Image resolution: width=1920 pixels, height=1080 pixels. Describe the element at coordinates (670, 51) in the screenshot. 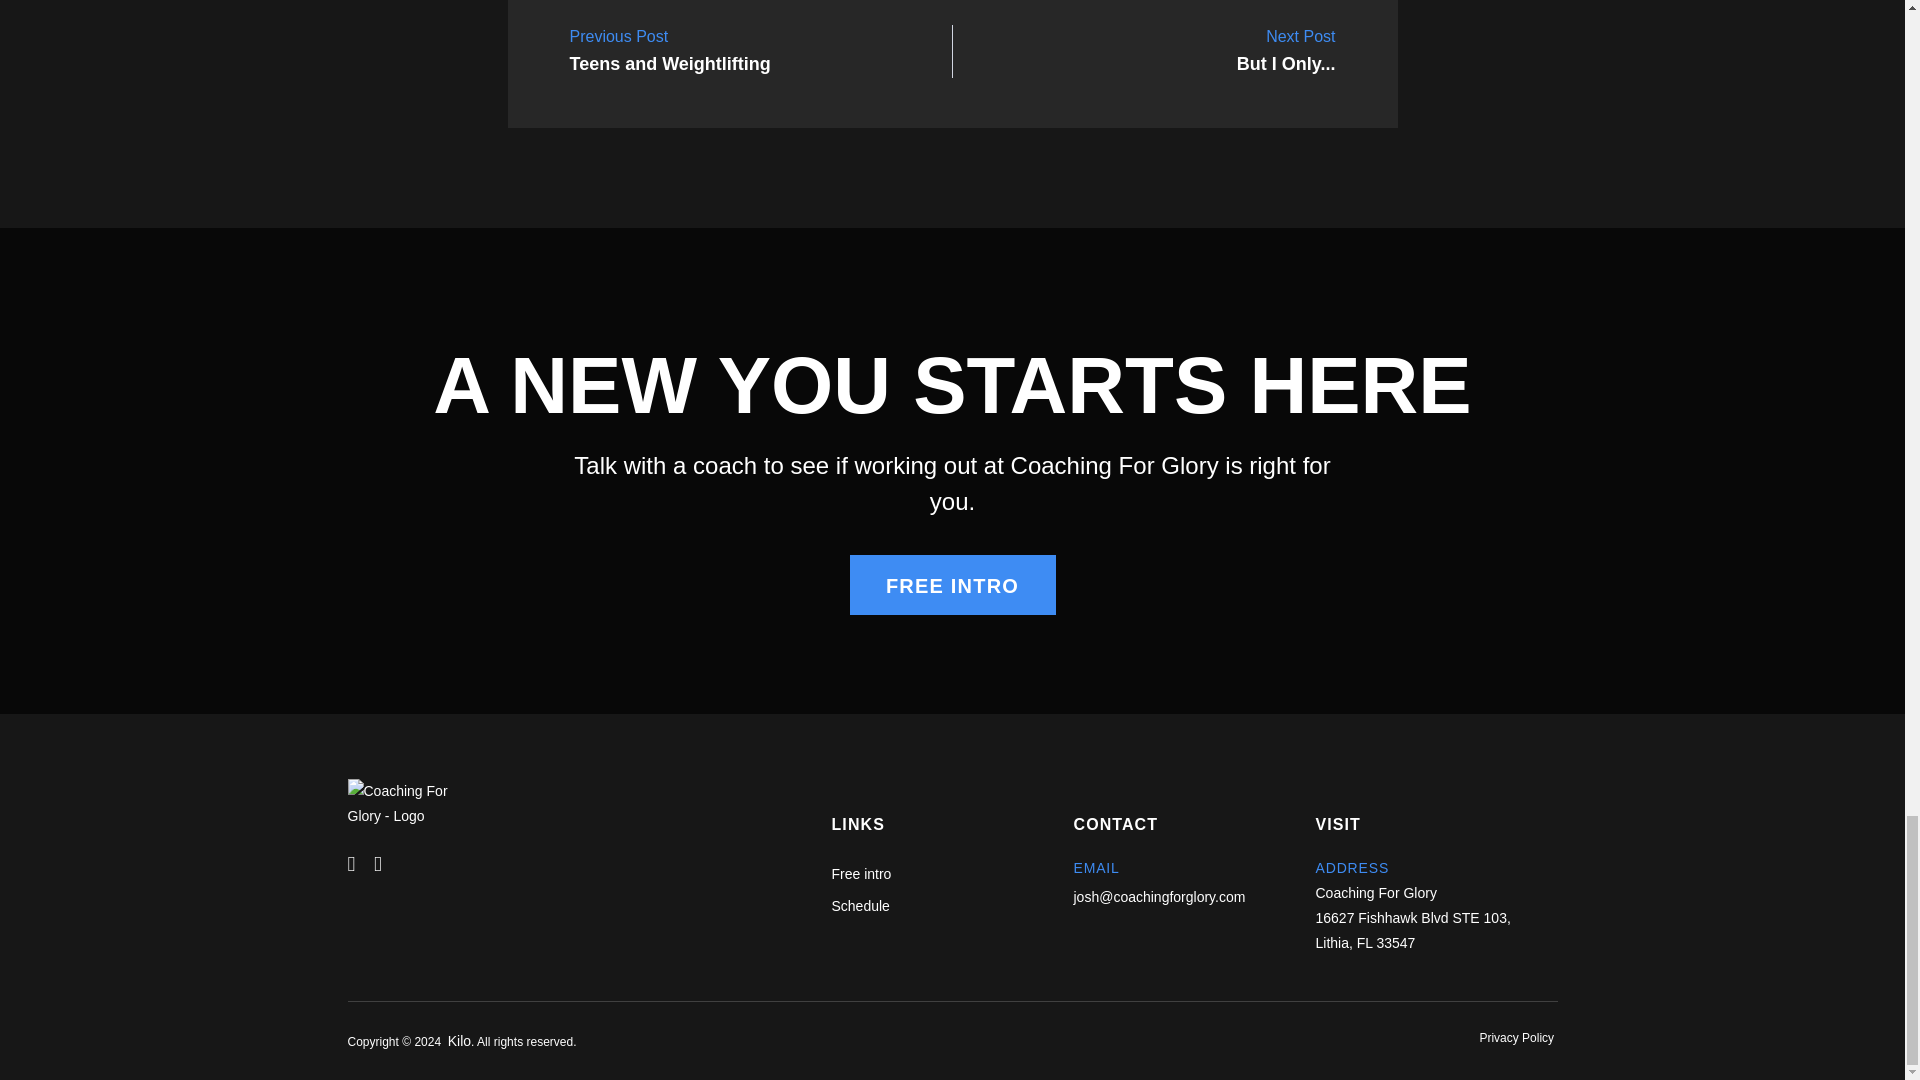

I see `FREE INTRO` at that location.